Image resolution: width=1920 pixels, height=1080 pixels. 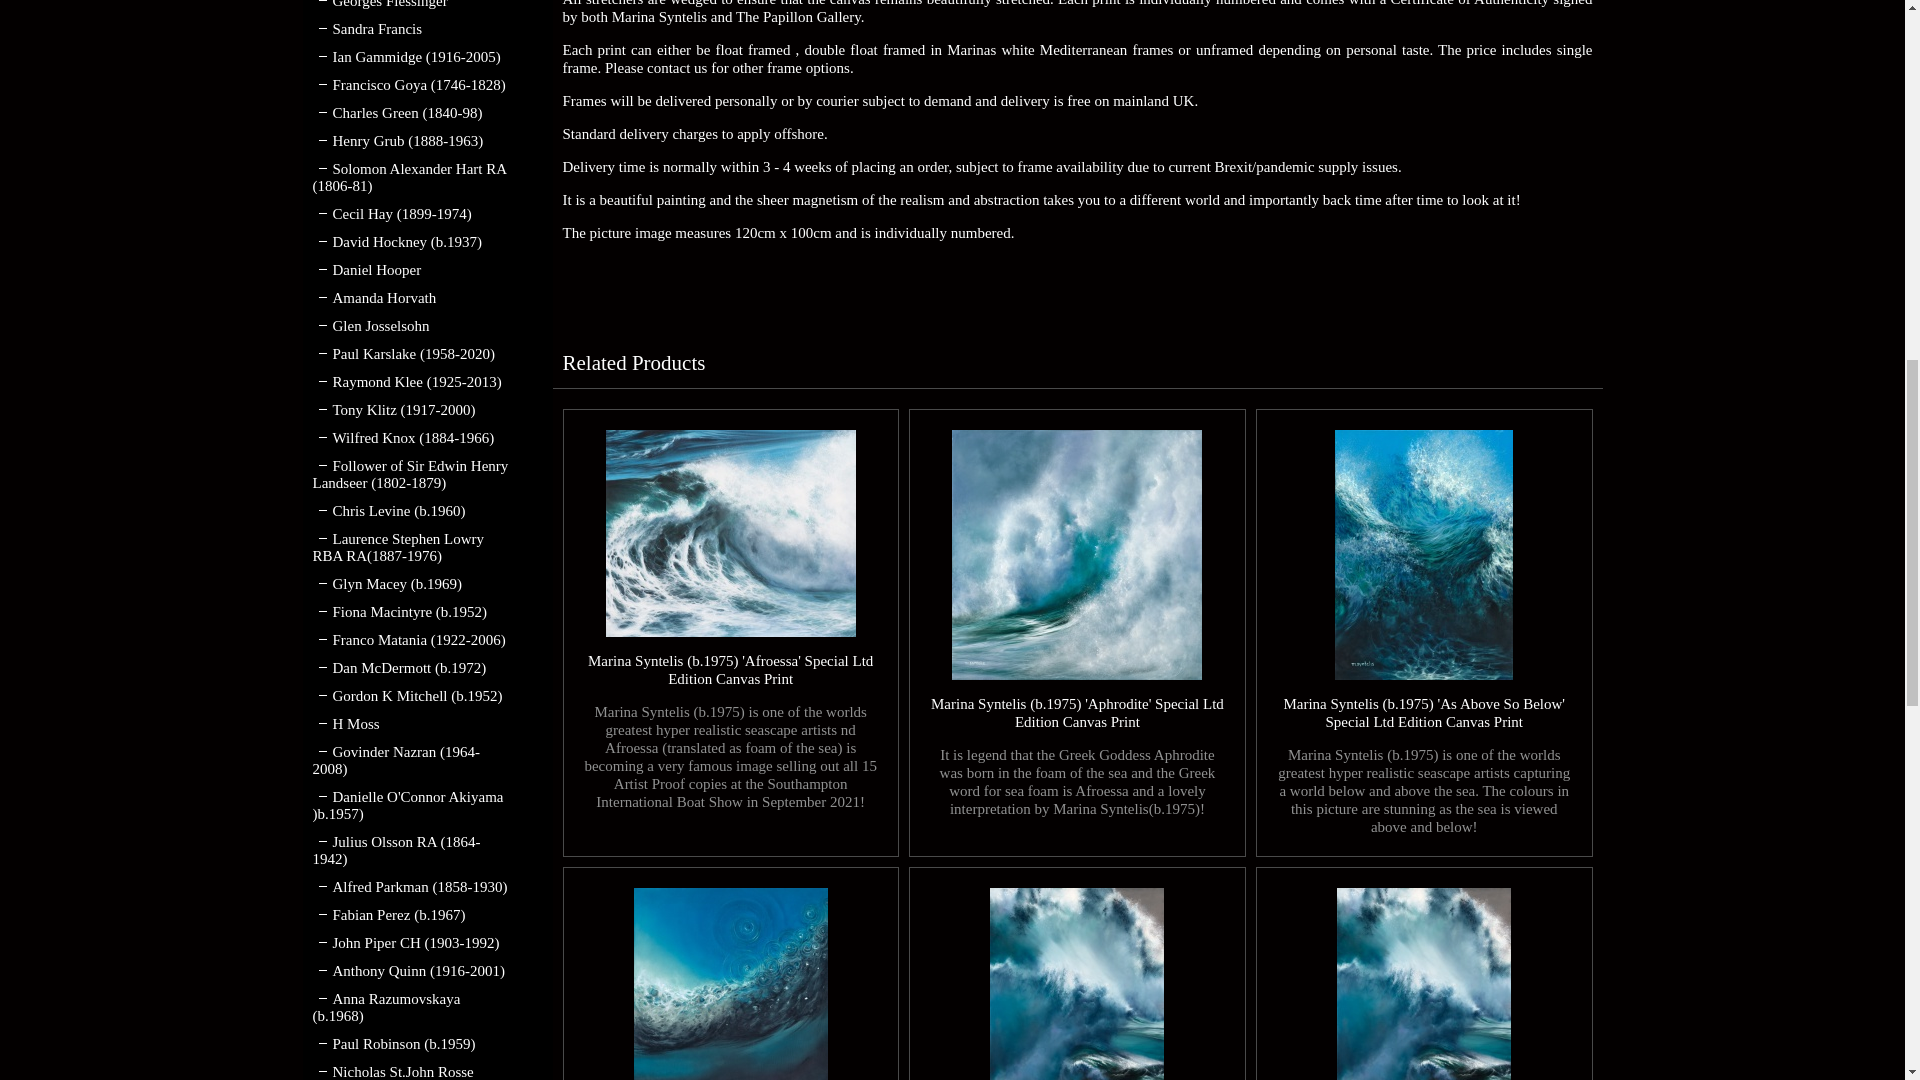 What do you see at coordinates (370, 325) in the screenshot?
I see `Glen Josselsohn` at bounding box center [370, 325].